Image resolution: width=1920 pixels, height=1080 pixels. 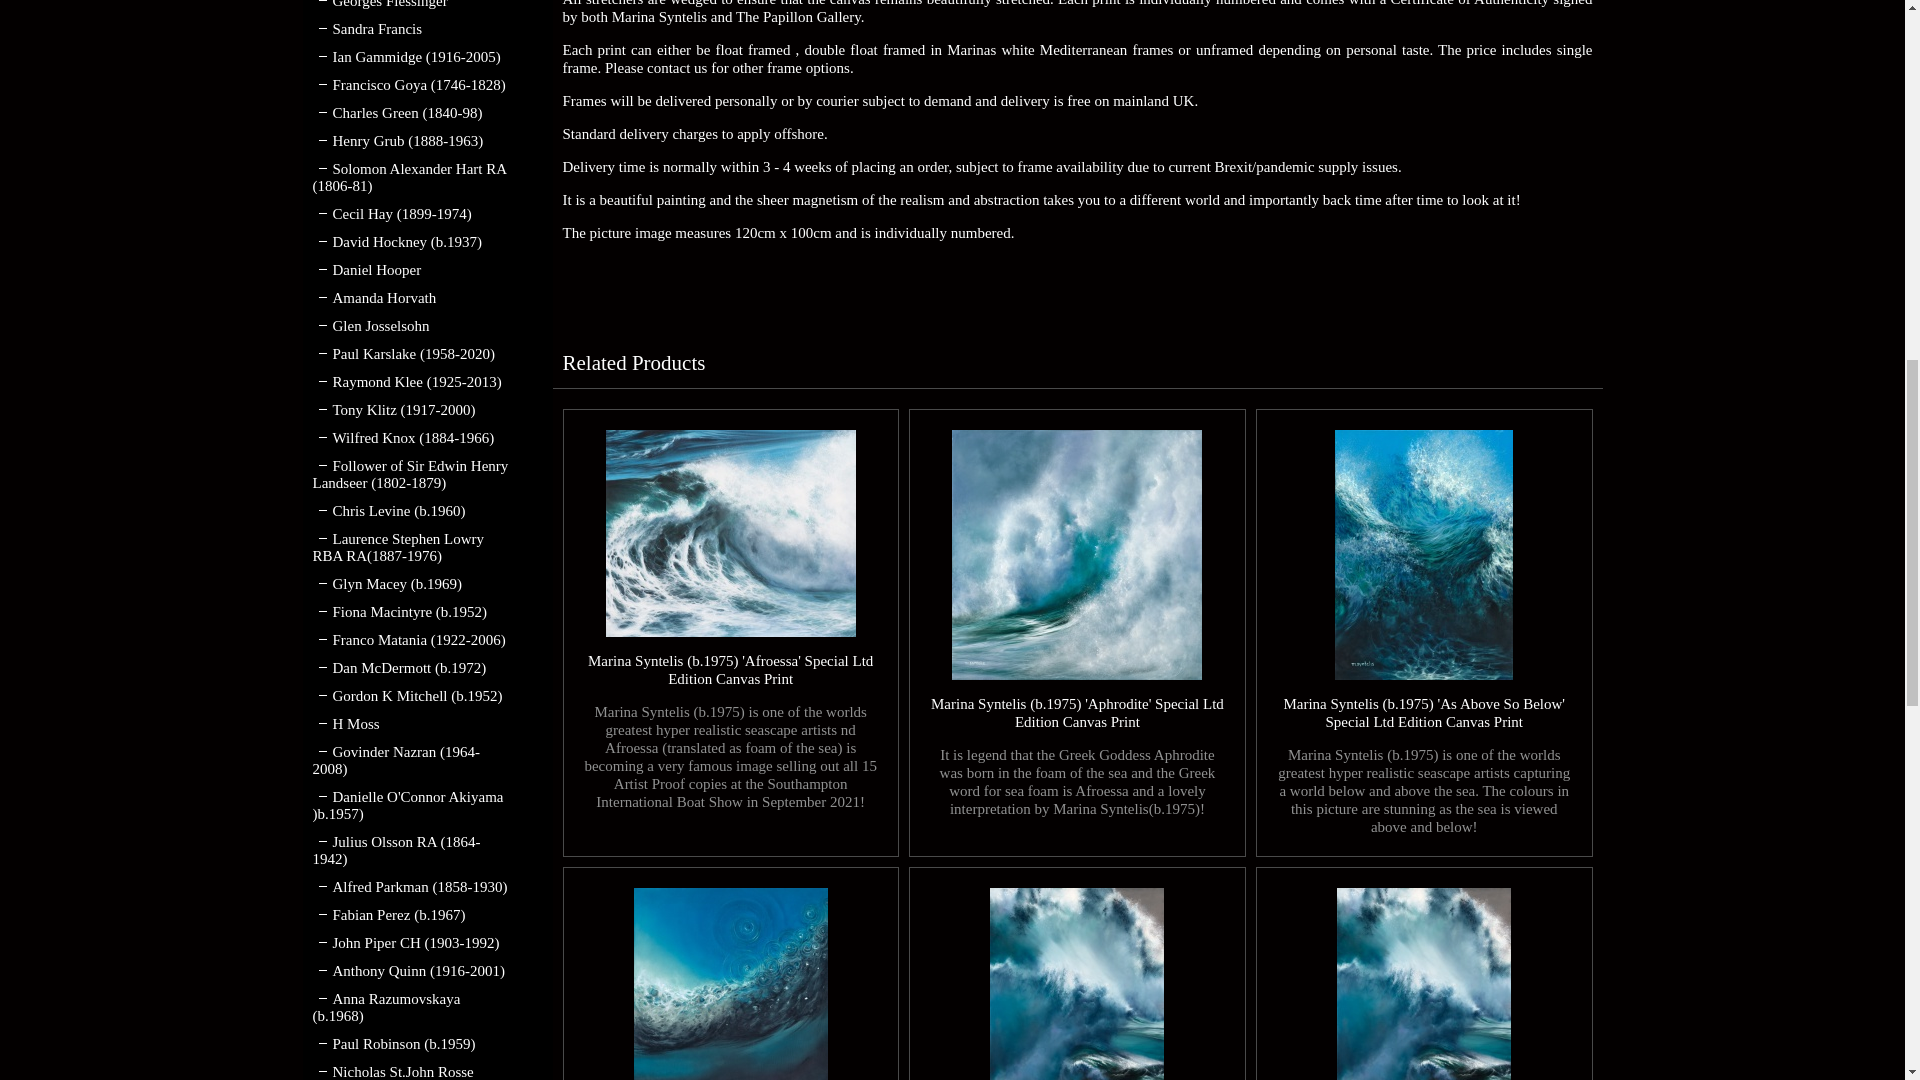 What do you see at coordinates (370, 325) in the screenshot?
I see `Glen Josselsohn` at bounding box center [370, 325].